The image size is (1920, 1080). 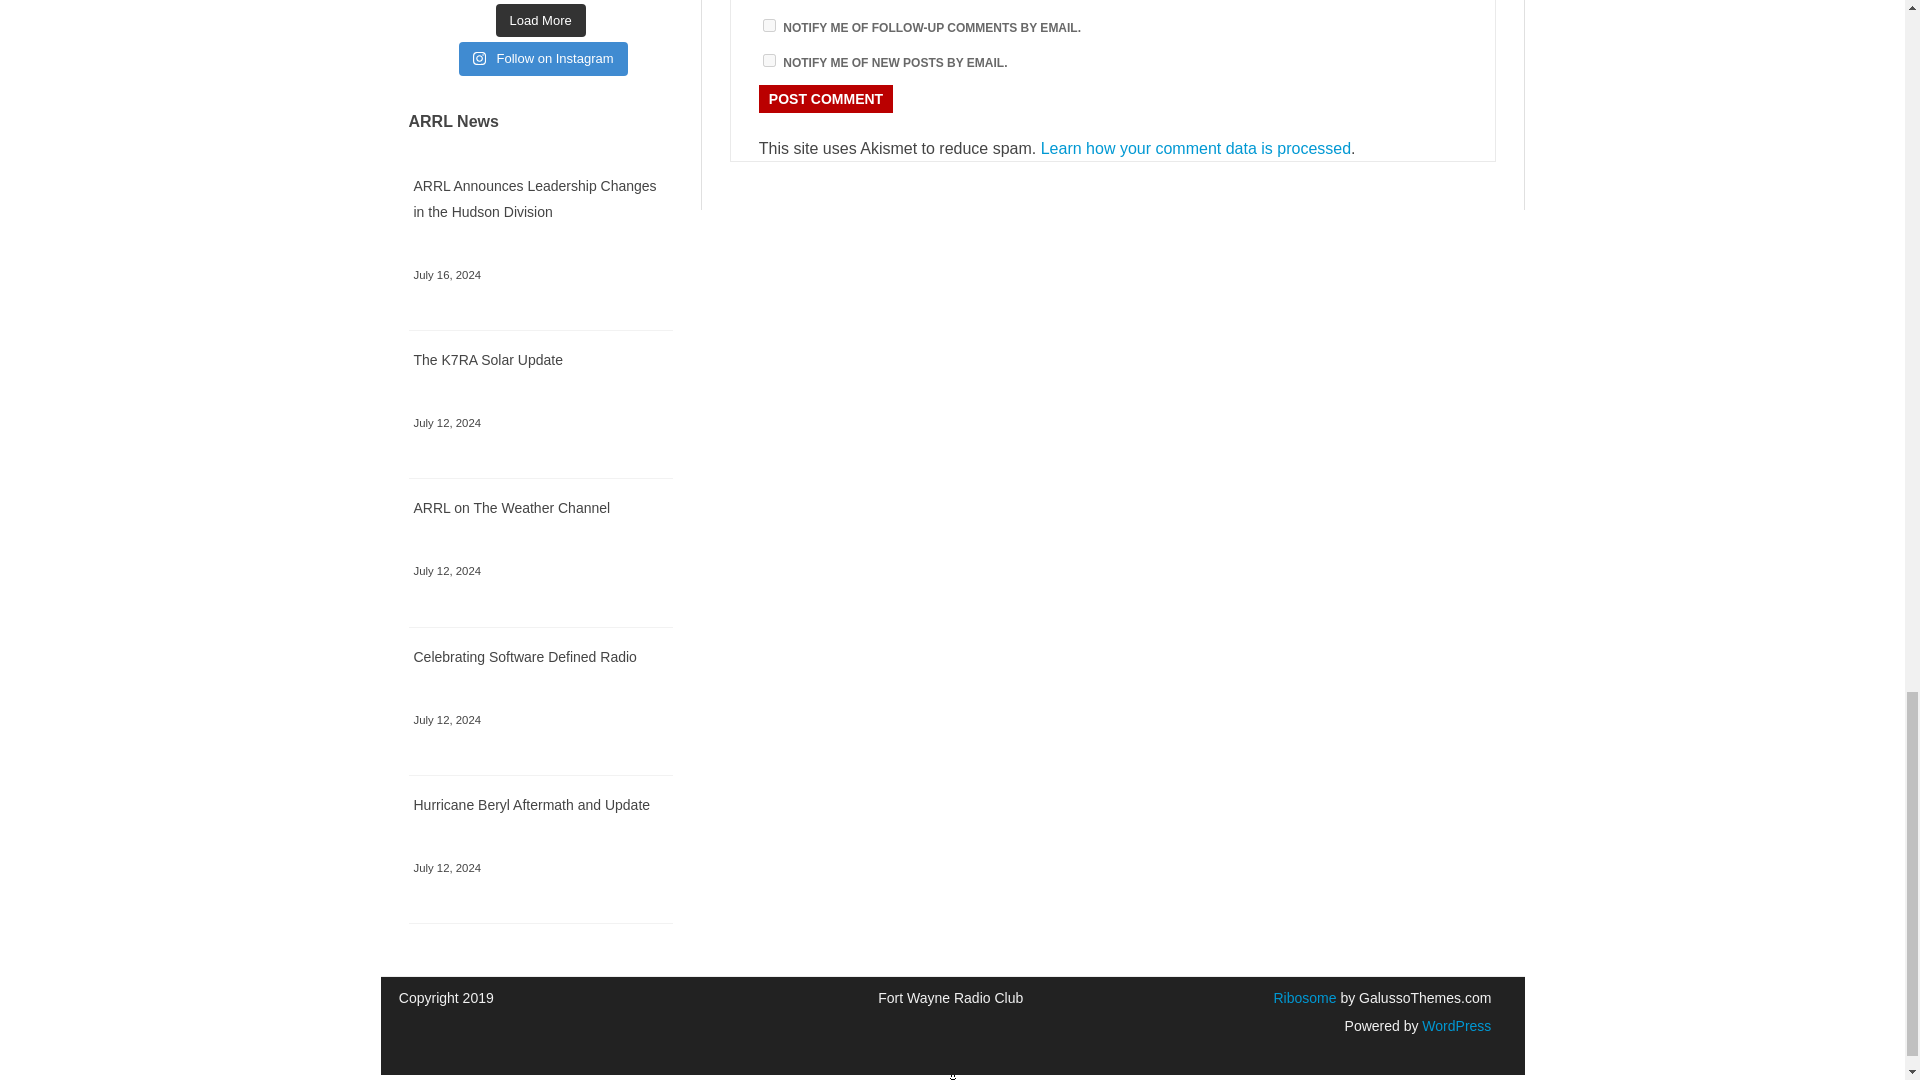 I want to click on subscribe, so click(x=768, y=26).